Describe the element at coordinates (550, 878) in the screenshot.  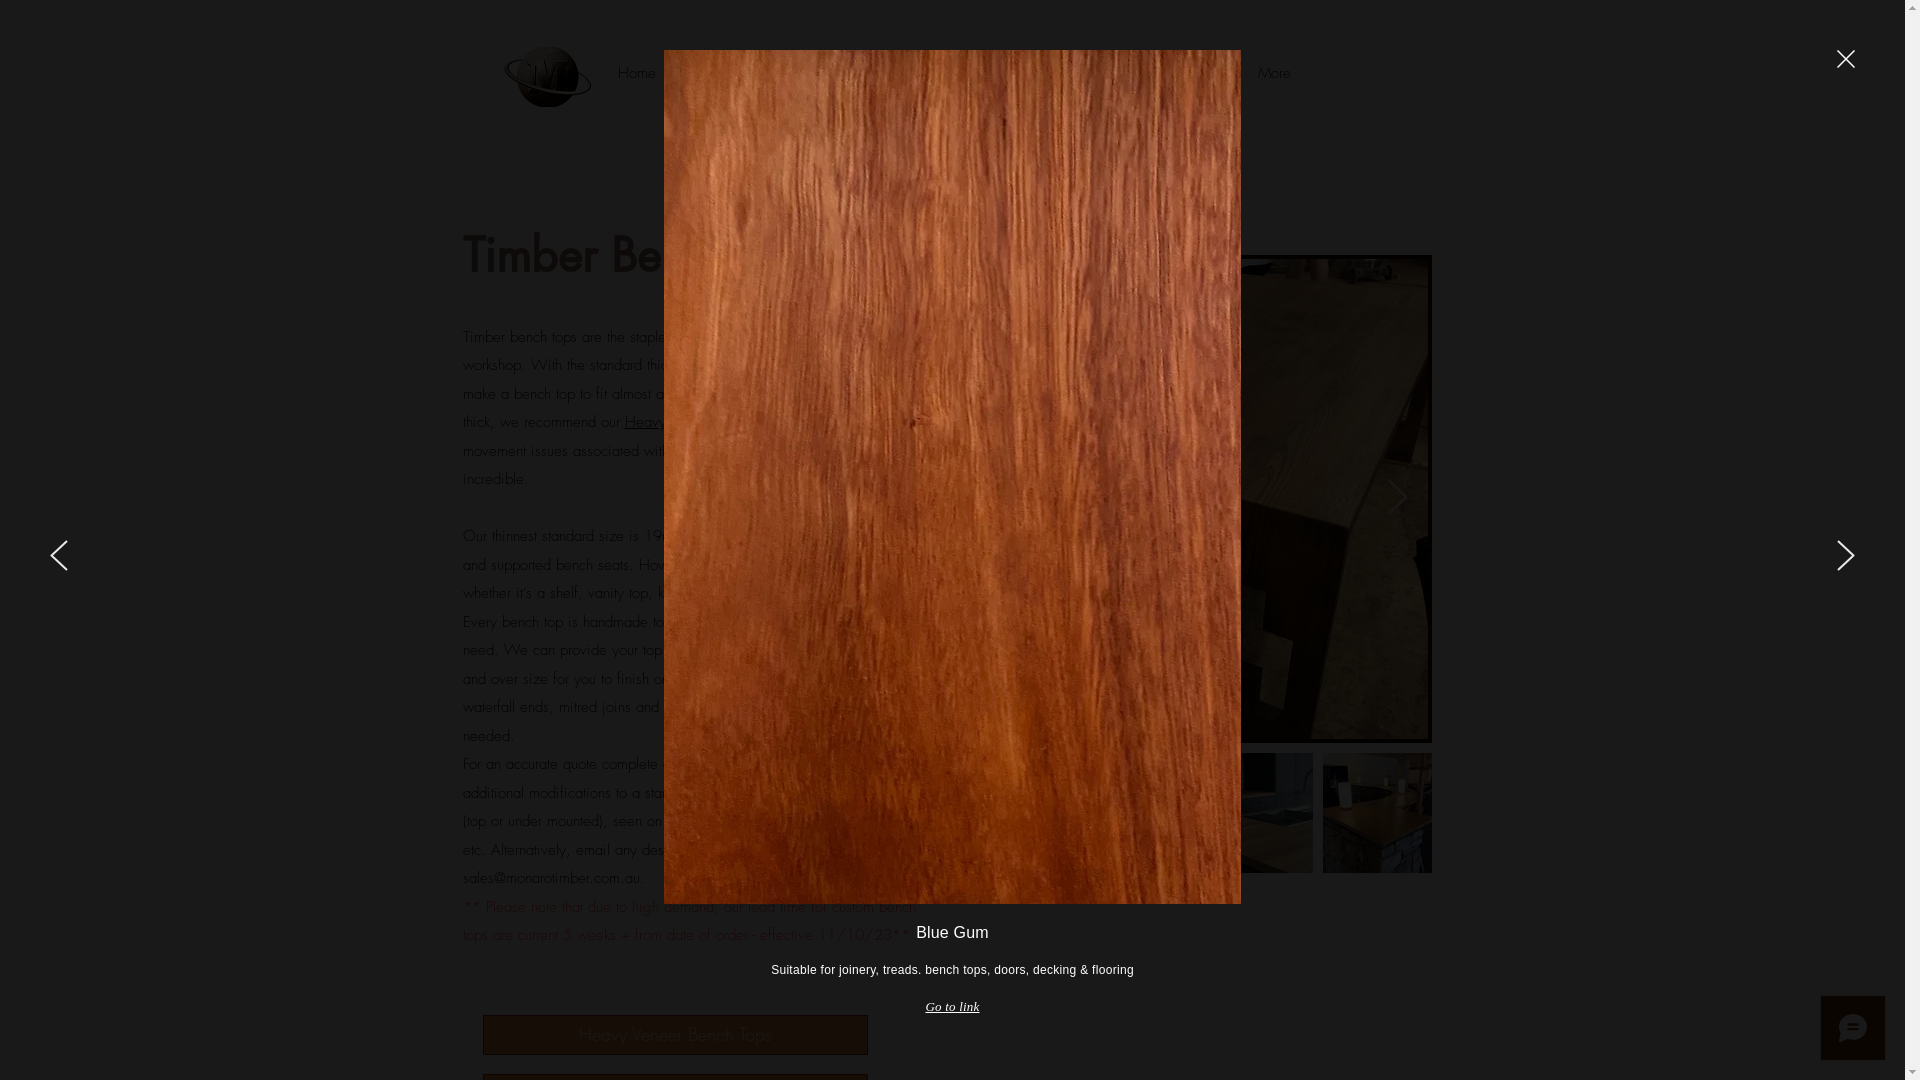
I see `sales@monarotimber.com.au` at that location.